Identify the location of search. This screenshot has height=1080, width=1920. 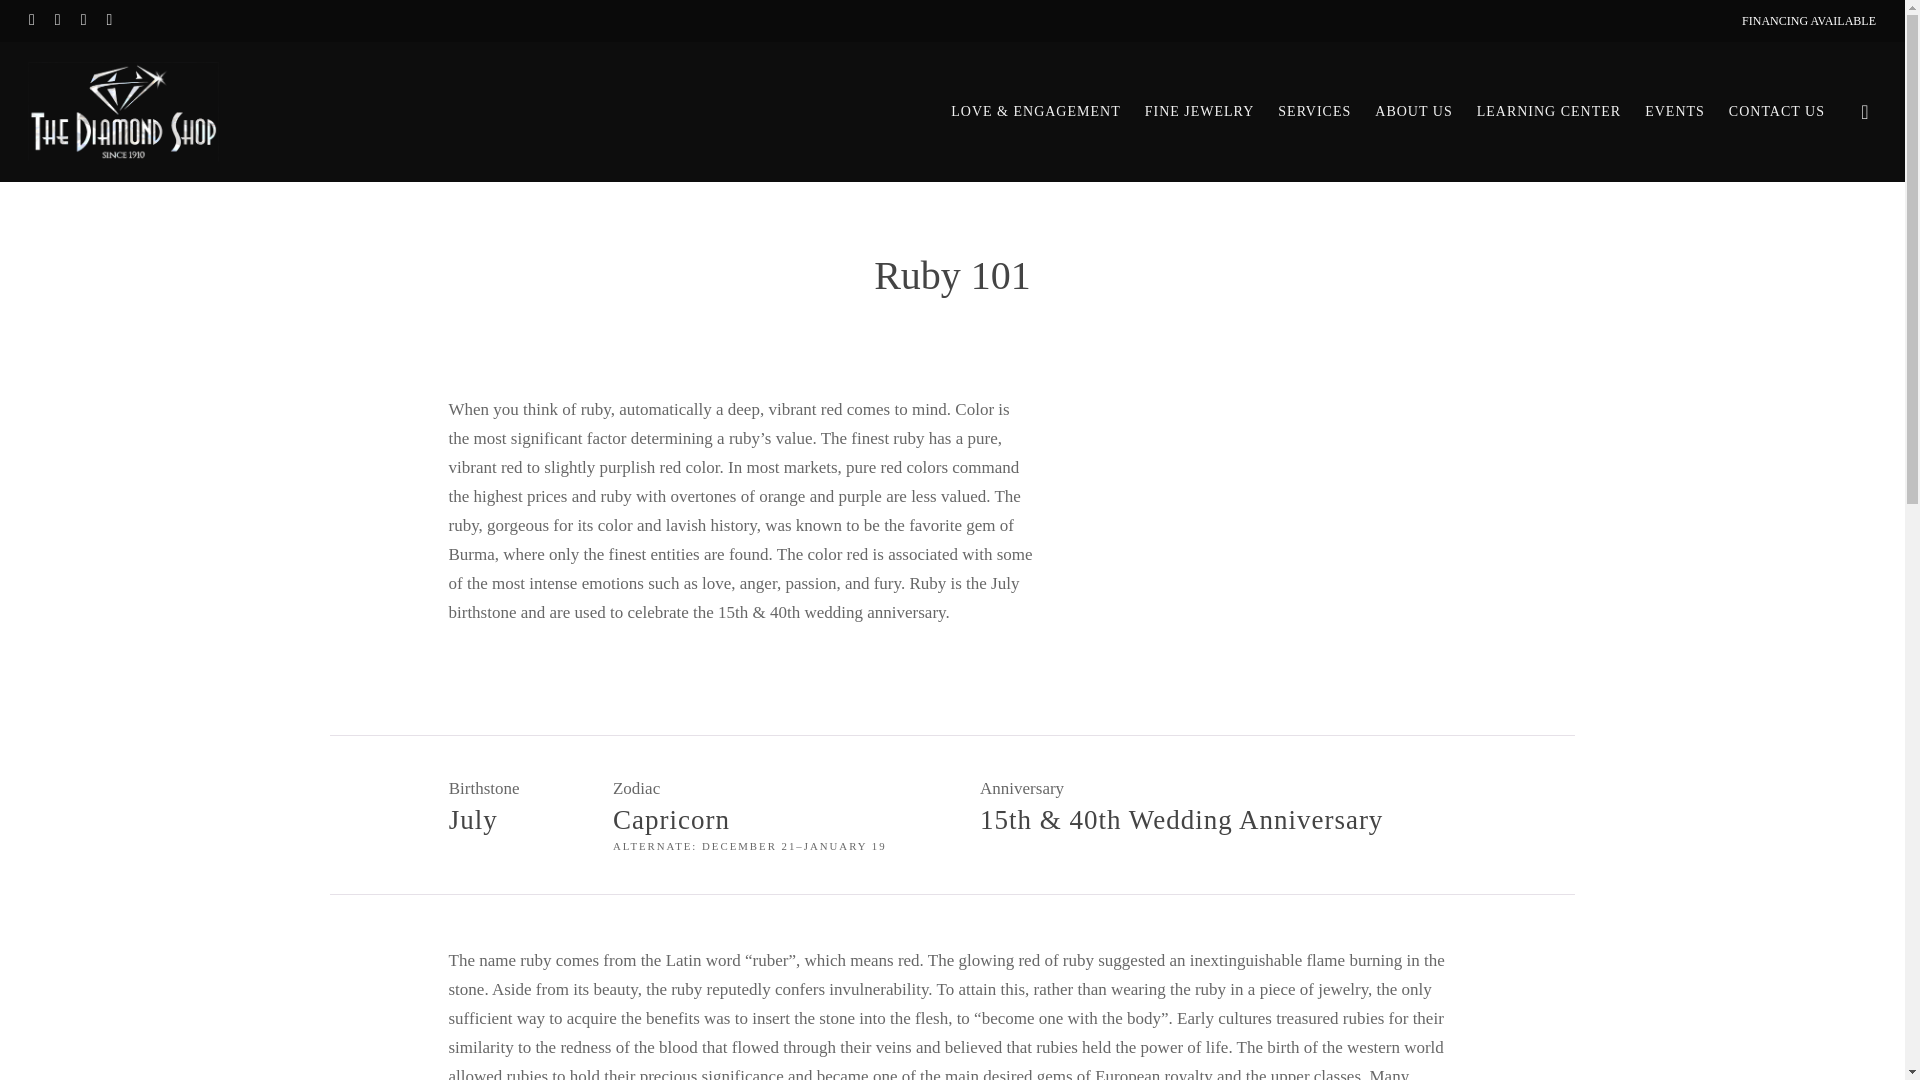
(1864, 112).